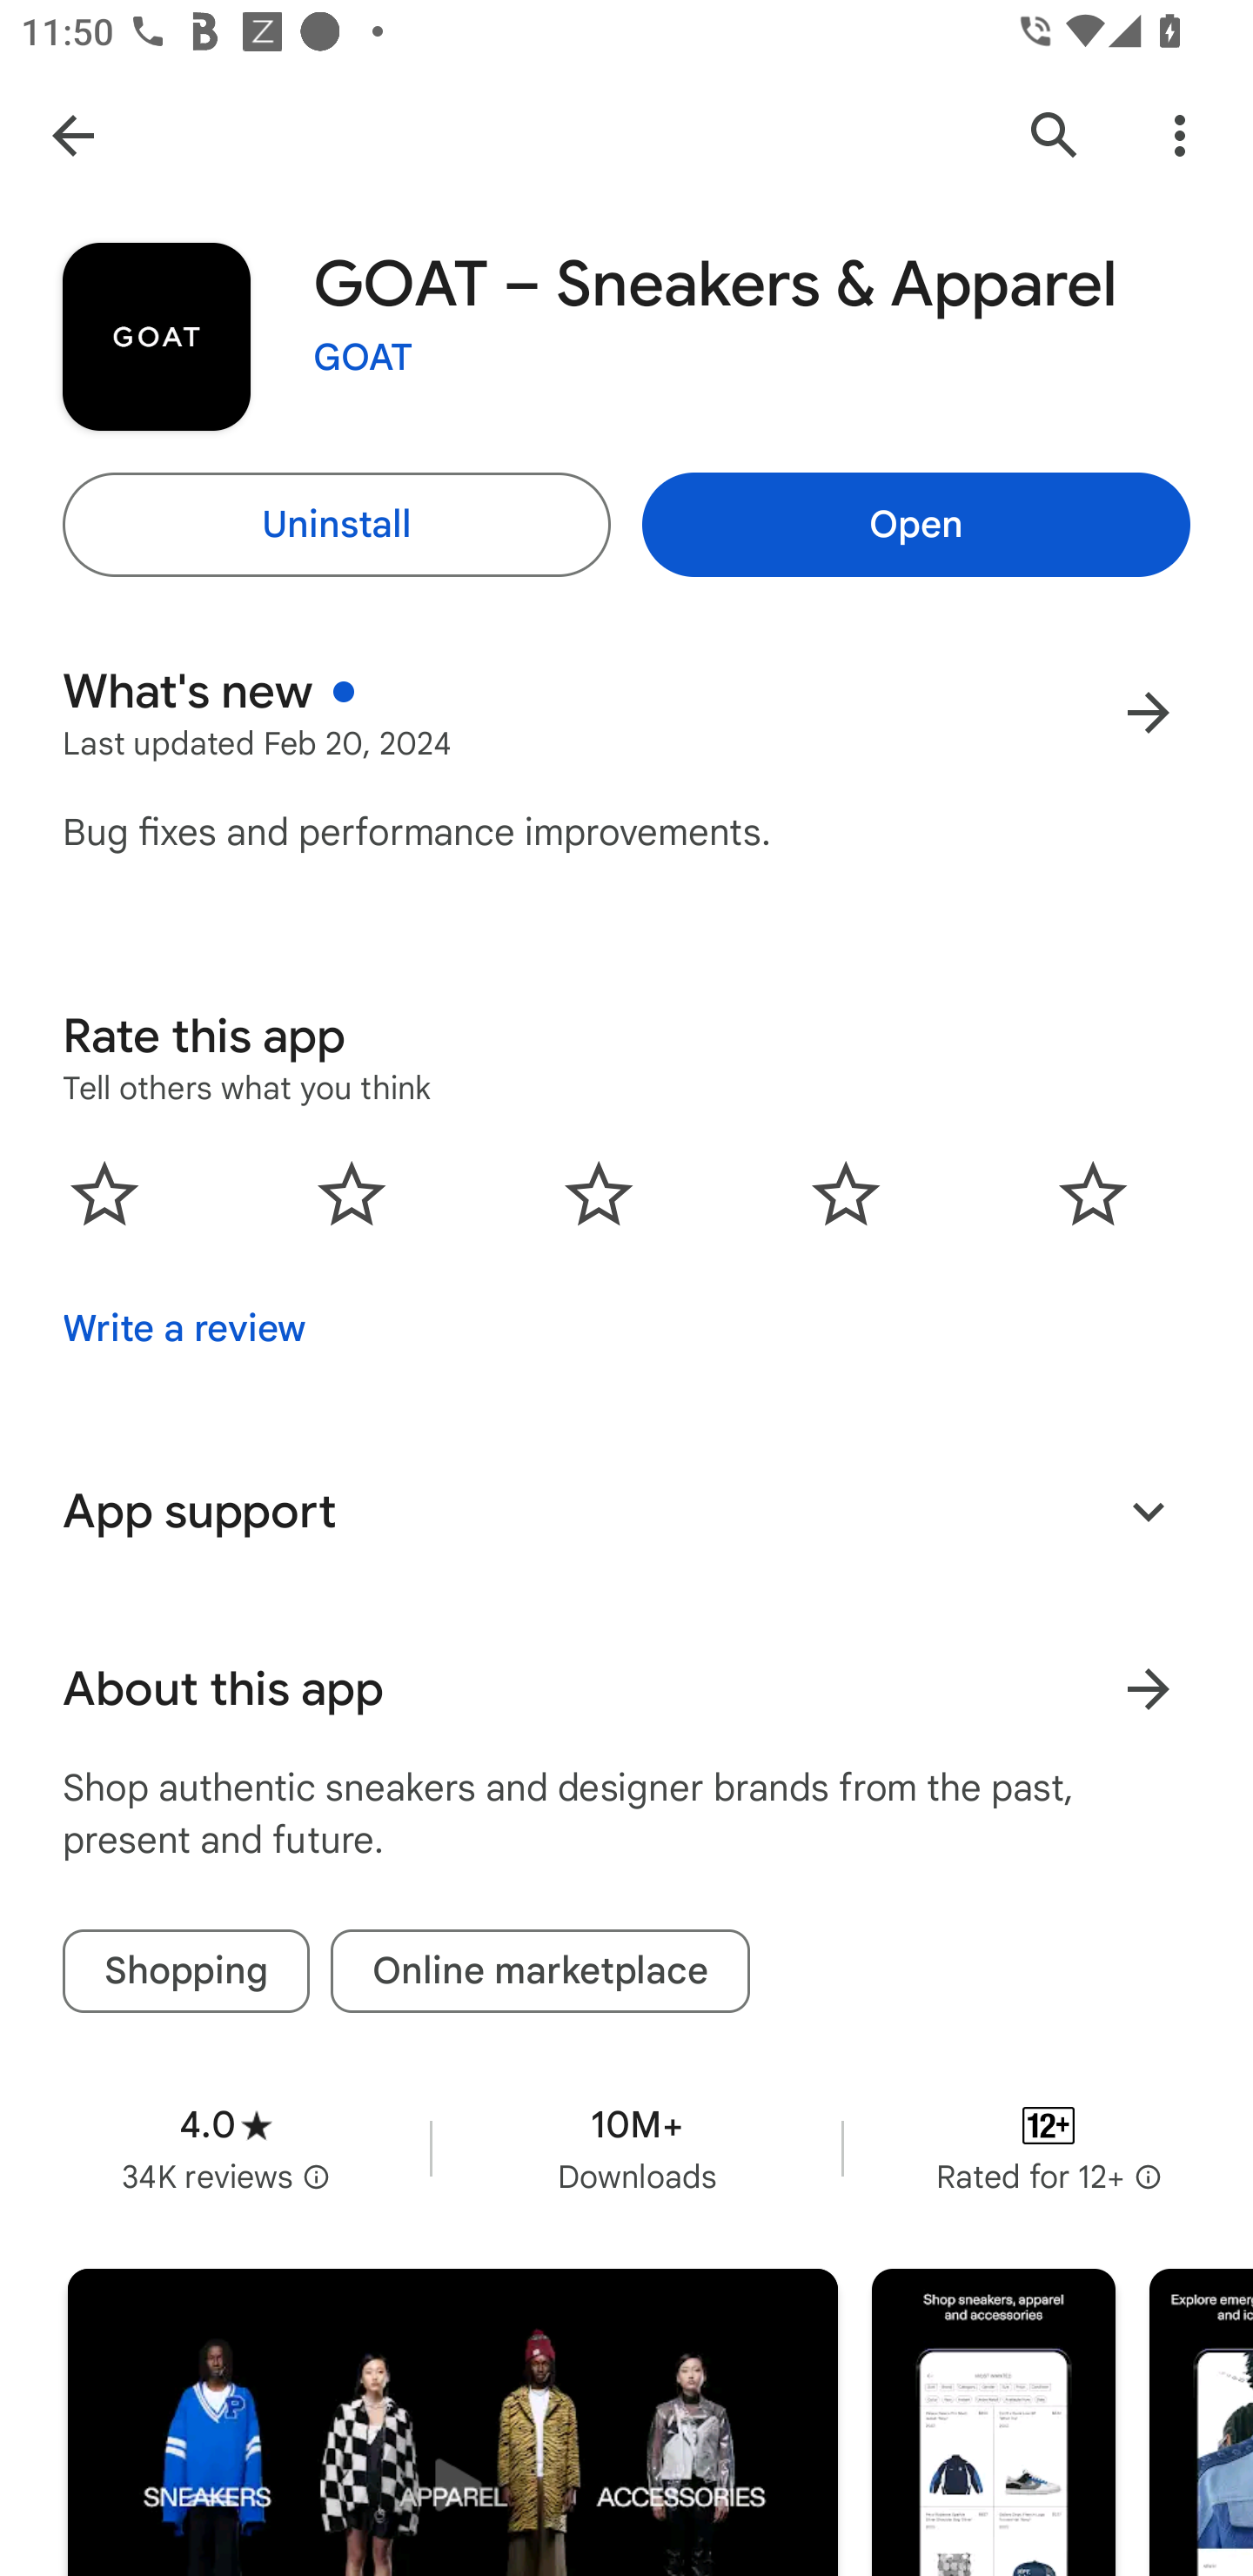 The image size is (1253, 2576). What do you see at coordinates (540, 1972) in the screenshot?
I see `Online marketplace tag` at bounding box center [540, 1972].